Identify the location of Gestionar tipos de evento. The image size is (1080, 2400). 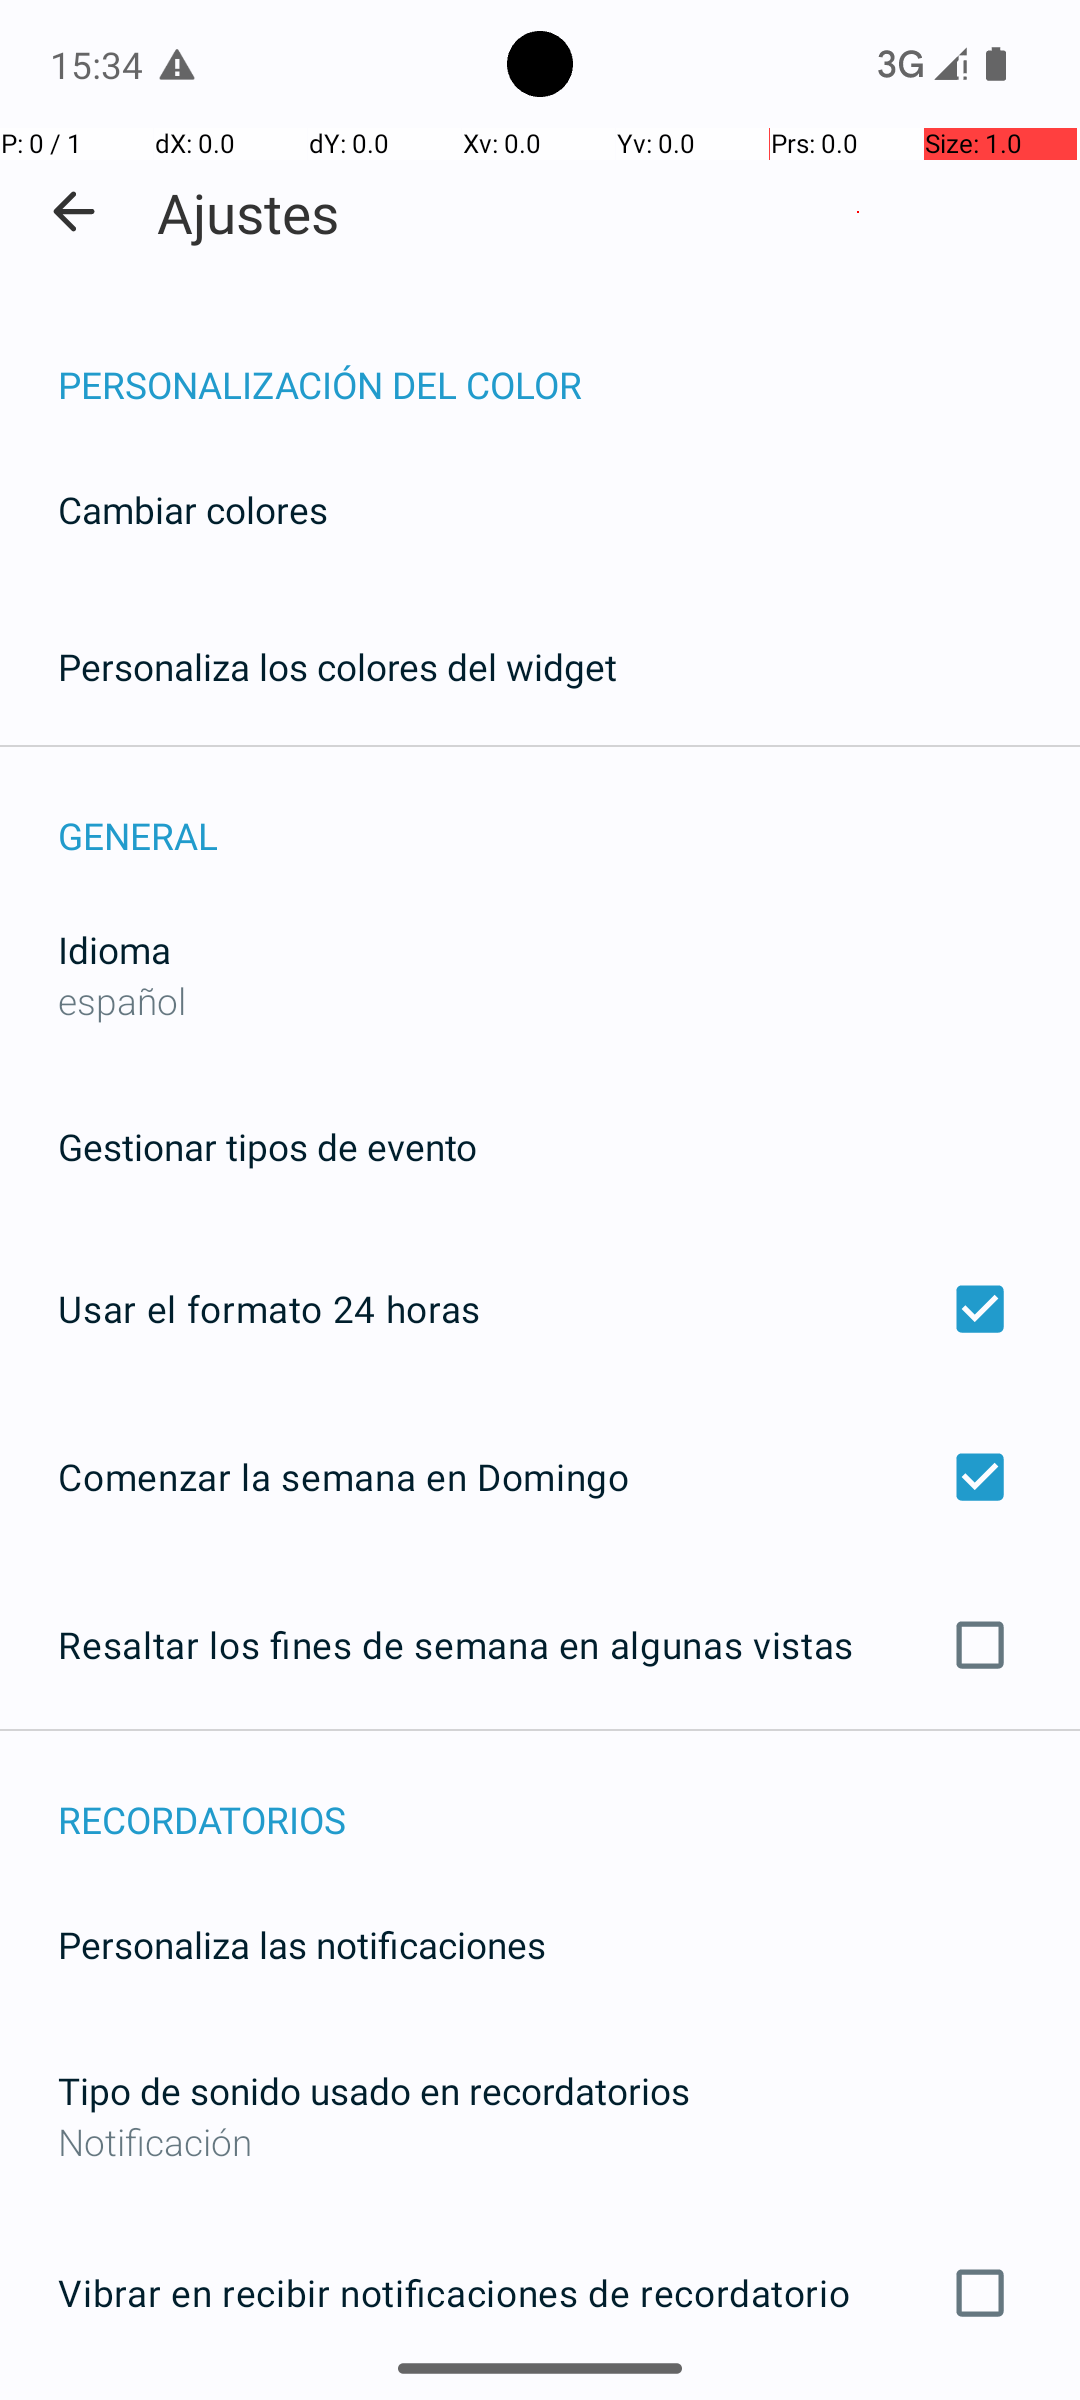
(268, 1146).